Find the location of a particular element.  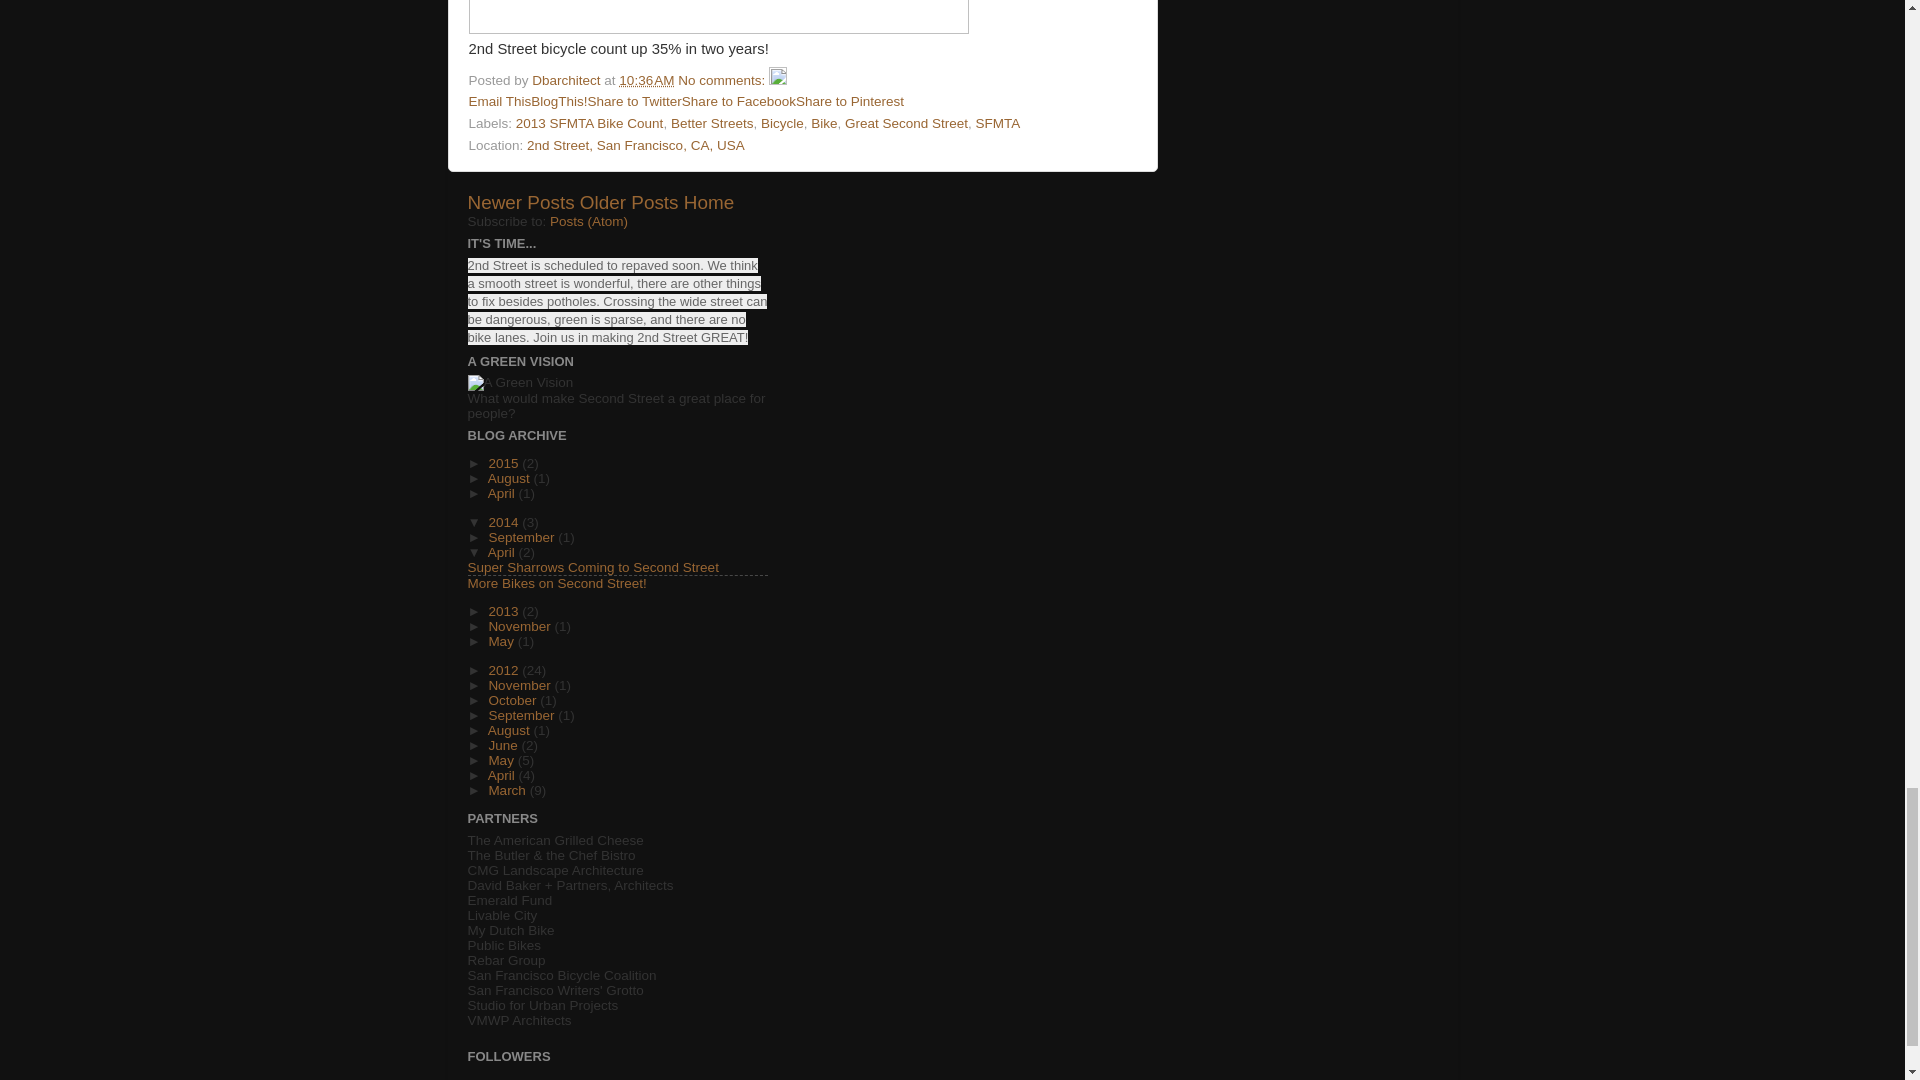

2nd Street, San Francisco, CA, USA is located at coordinates (635, 146).